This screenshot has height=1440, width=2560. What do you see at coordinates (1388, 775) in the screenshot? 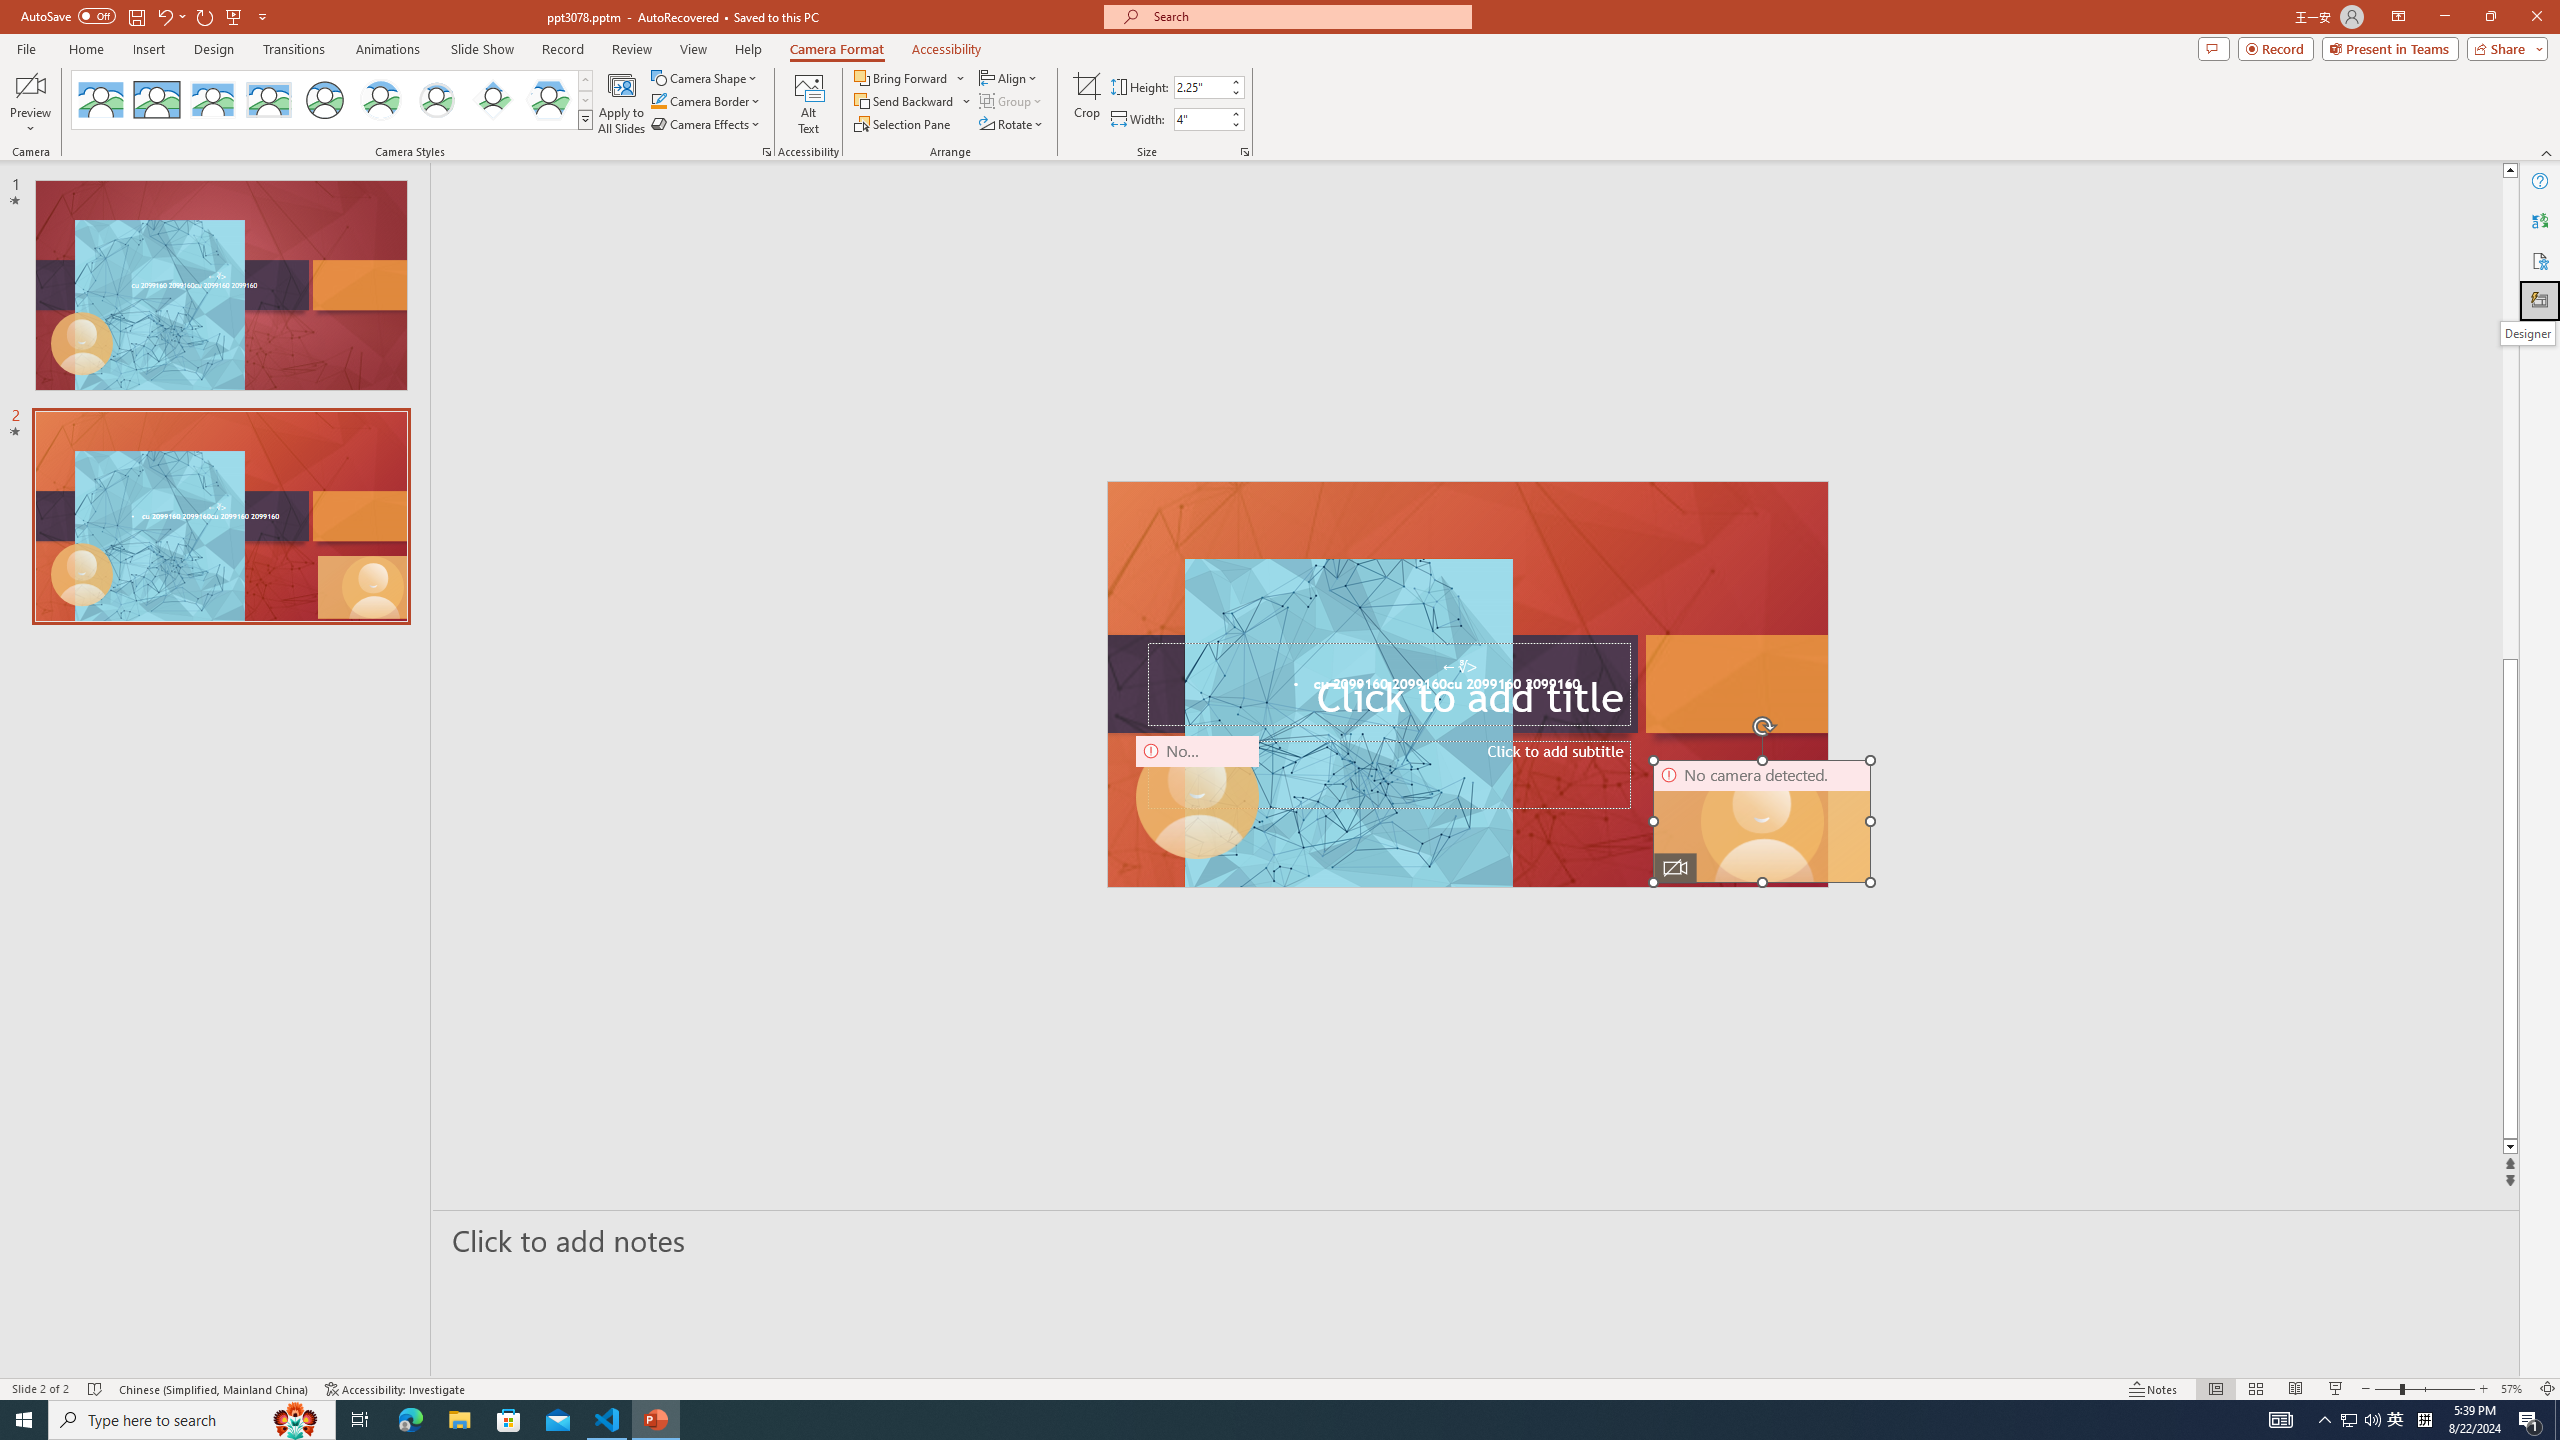
I see `Subtitle TextBox` at bounding box center [1388, 775].